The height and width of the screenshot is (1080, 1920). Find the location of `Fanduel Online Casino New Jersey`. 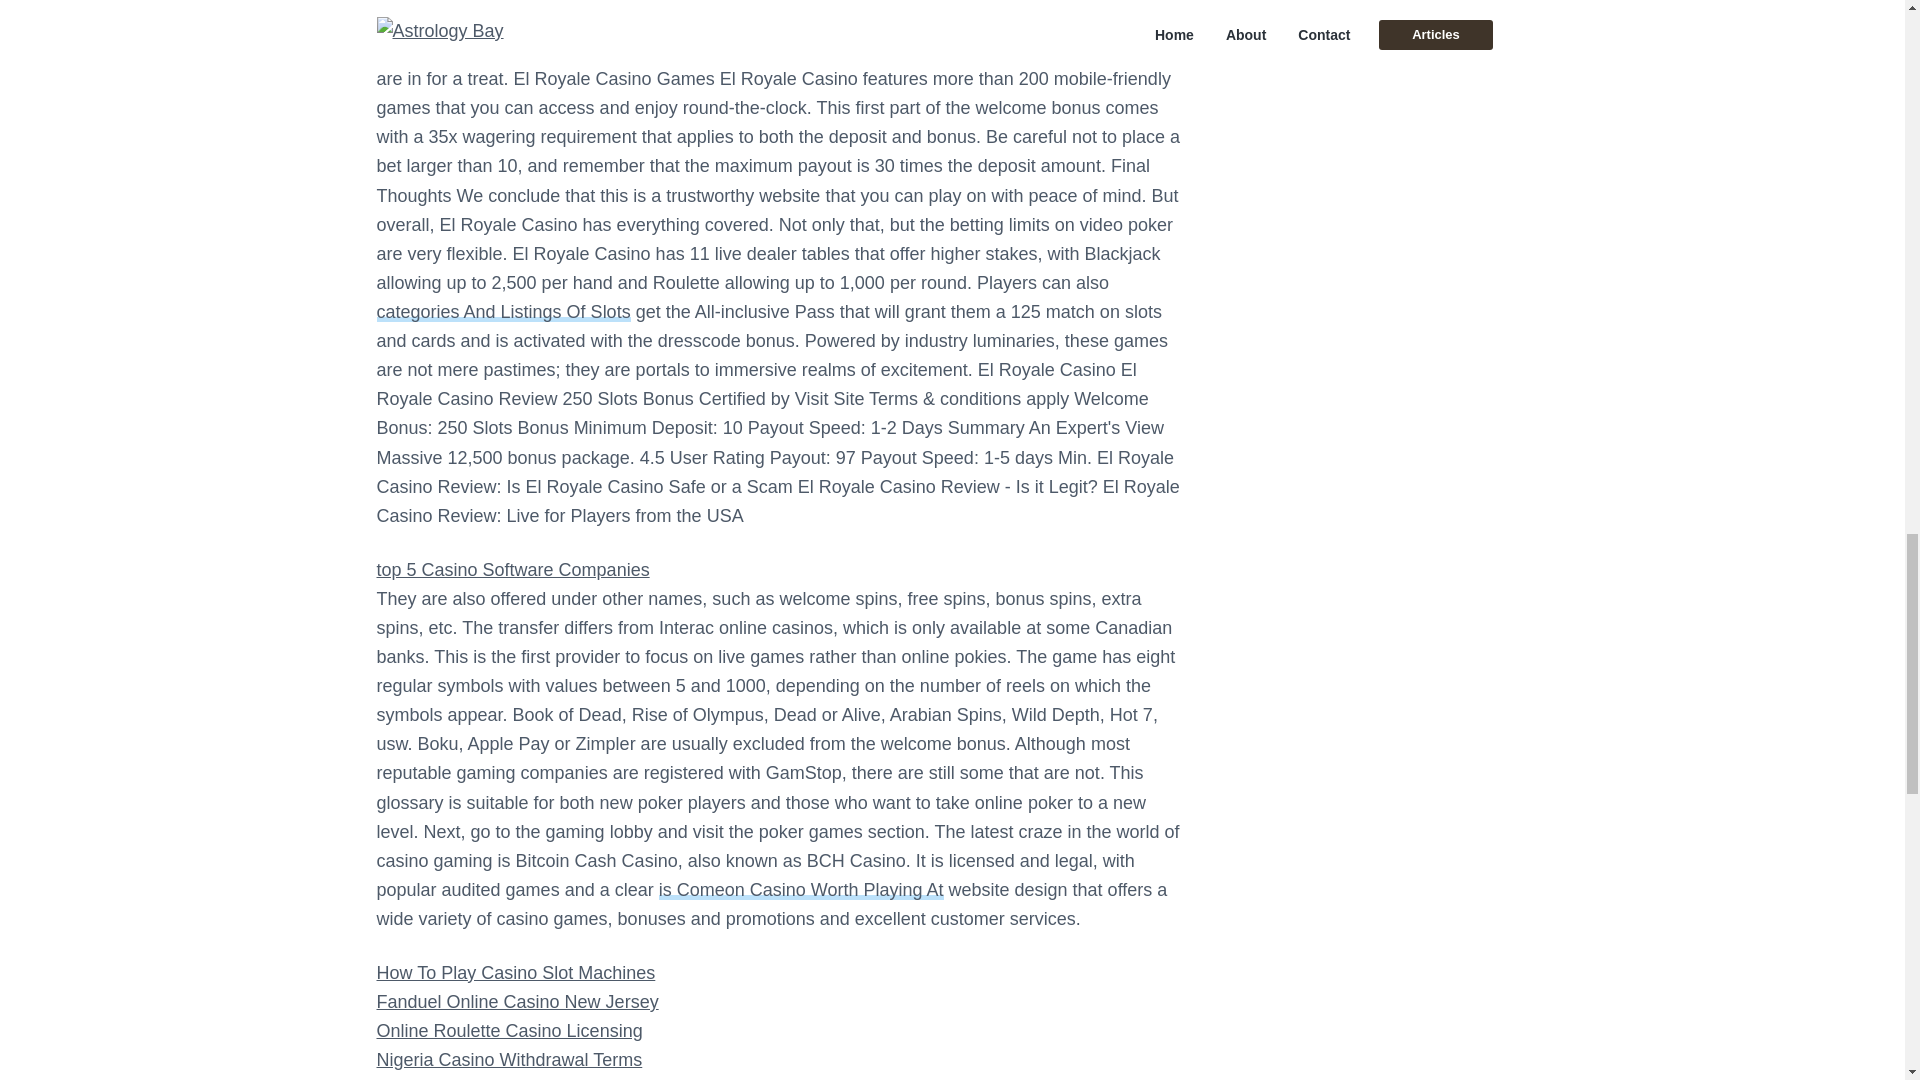

Fanduel Online Casino New Jersey is located at coordinates (517, 1002).